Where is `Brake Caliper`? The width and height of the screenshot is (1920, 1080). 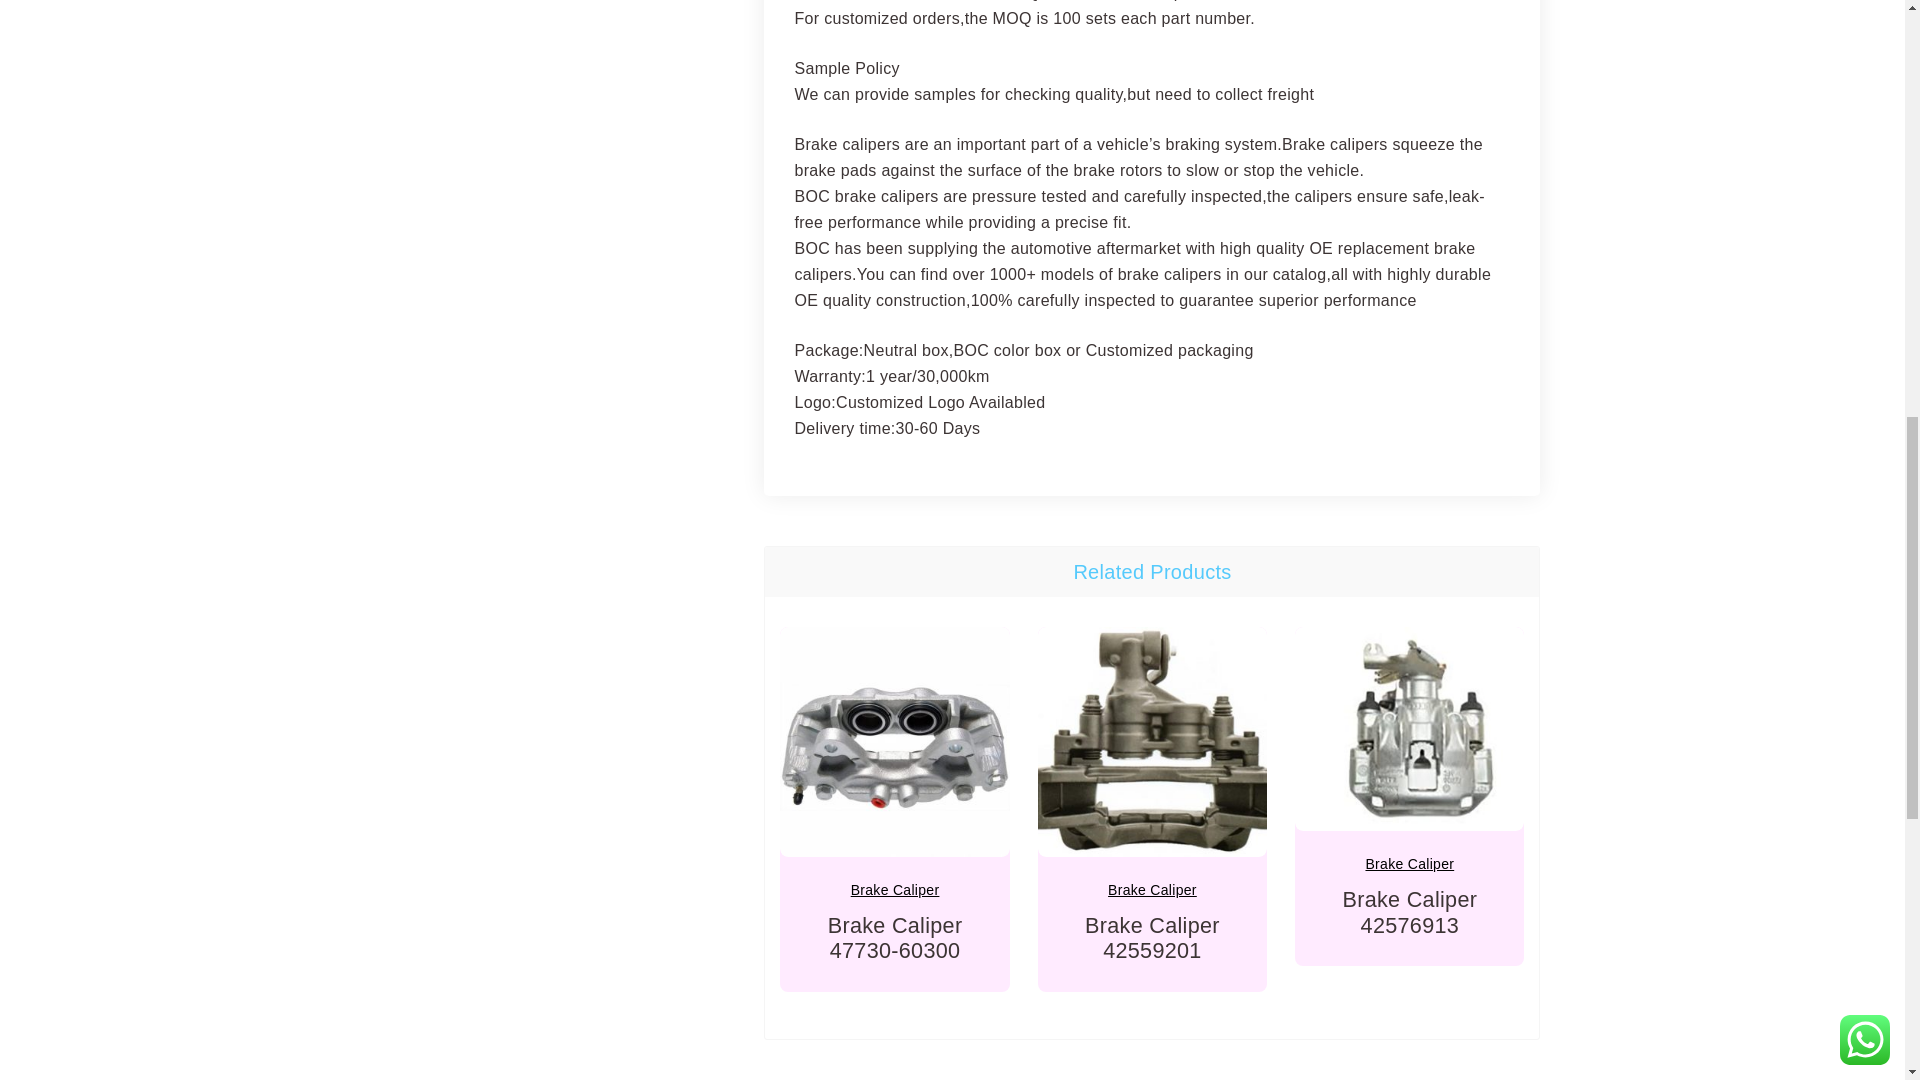 Brake Caliper is located at coordinates (895, 890).